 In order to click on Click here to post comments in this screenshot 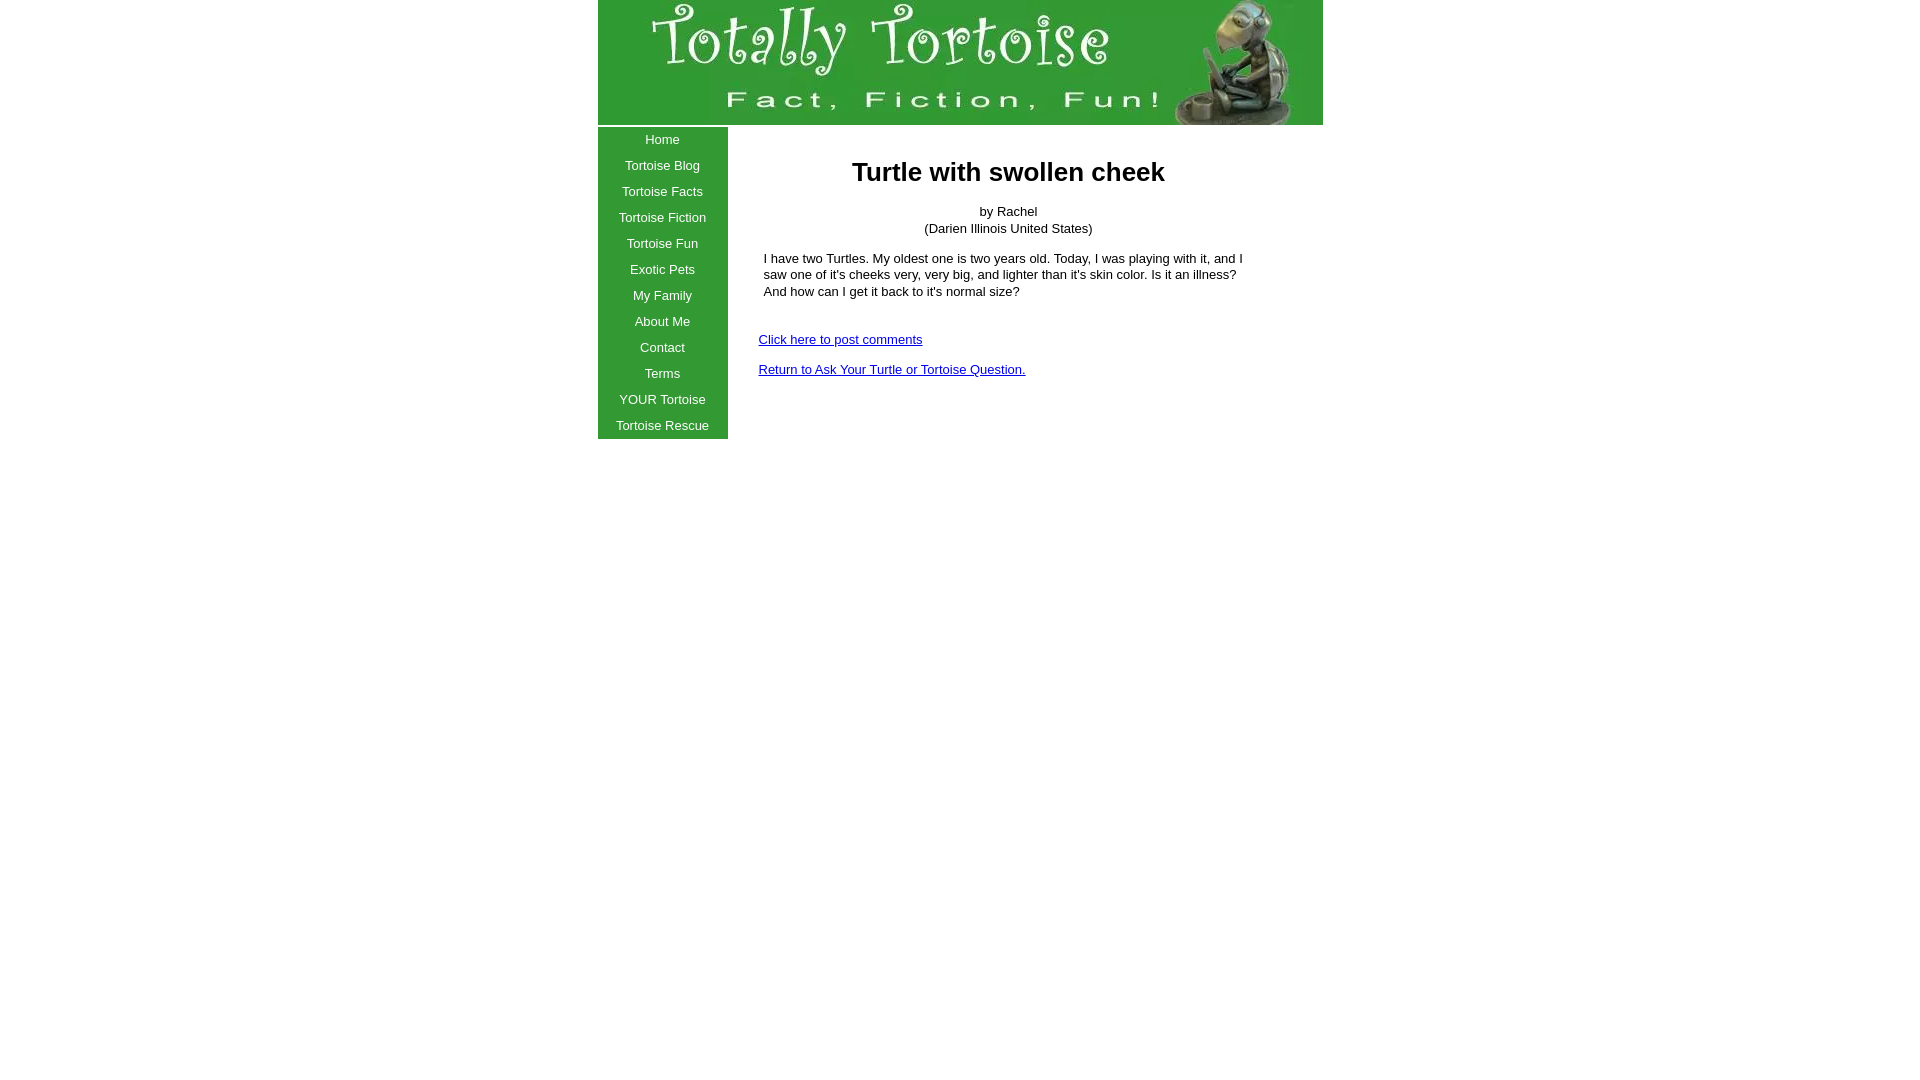, I will do `click(840, 338)`.